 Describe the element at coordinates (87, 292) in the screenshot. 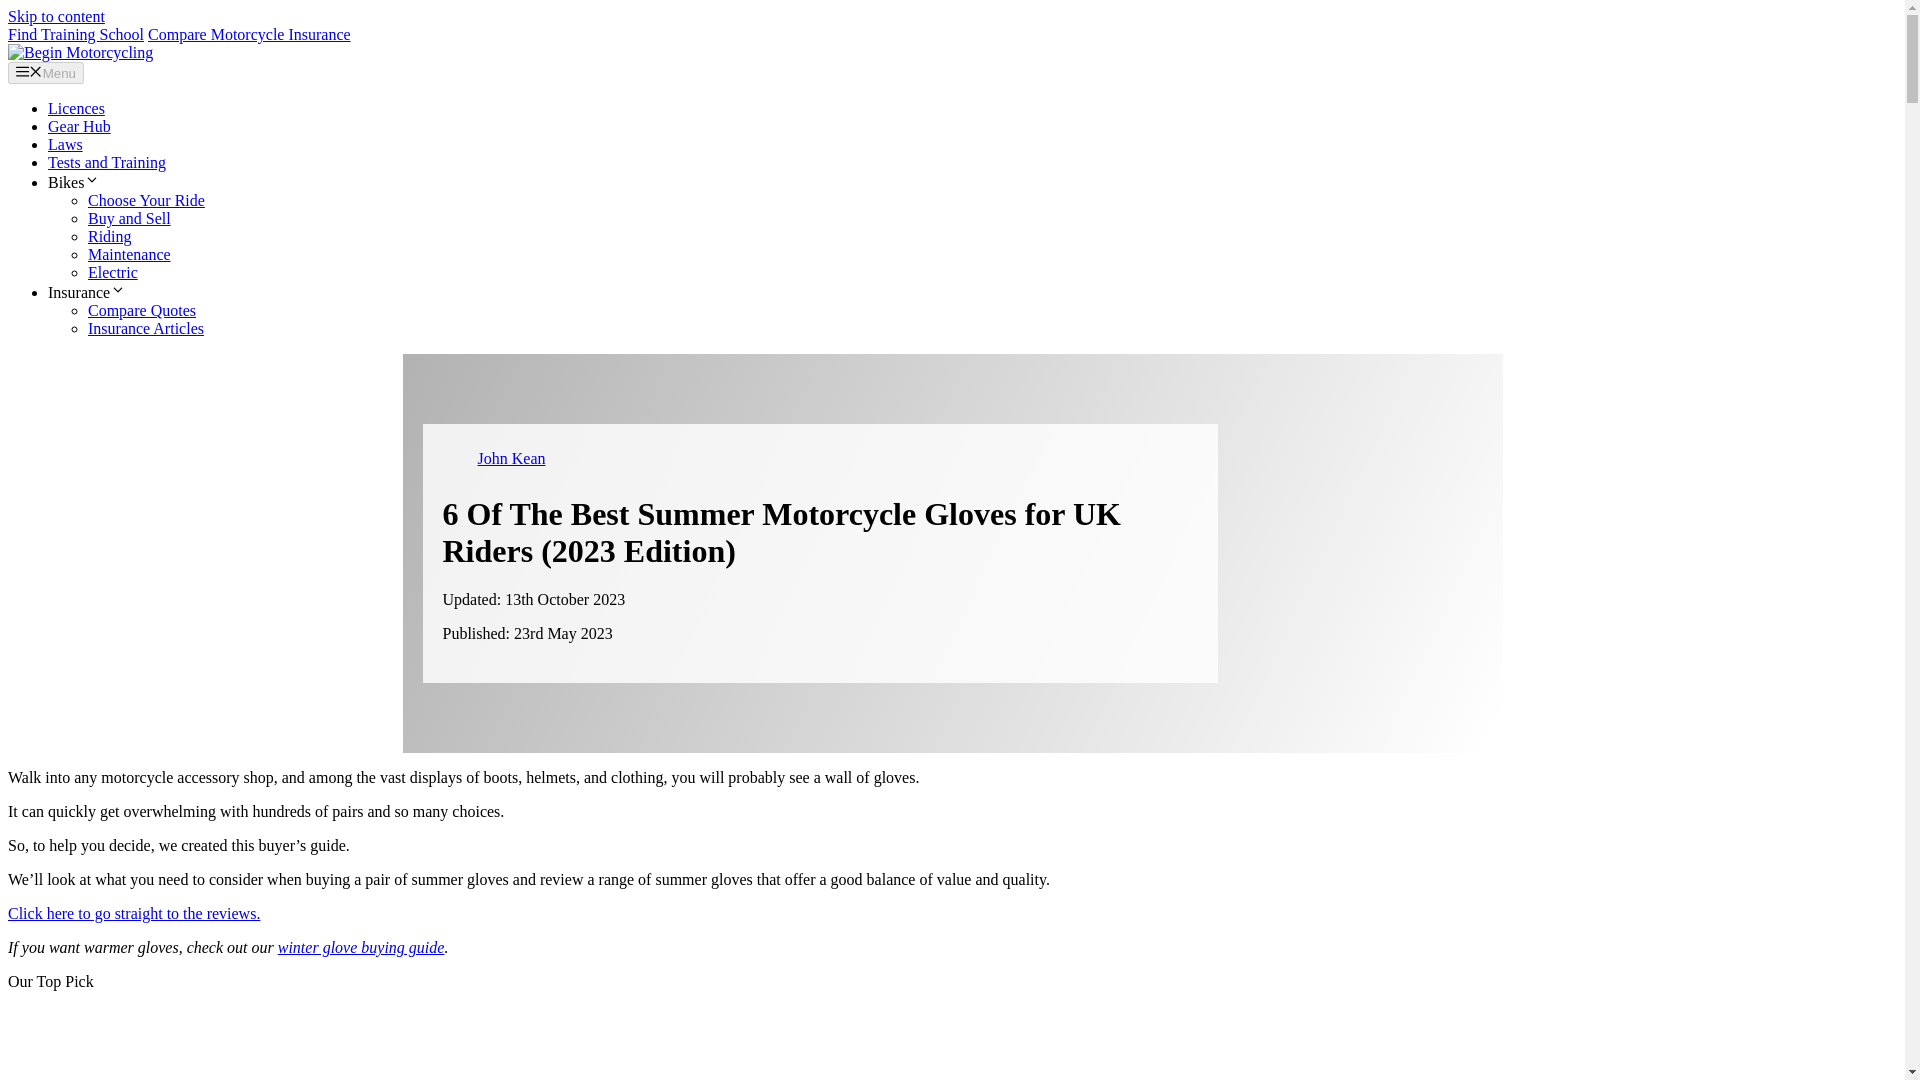

I see `Insurance` at that location.